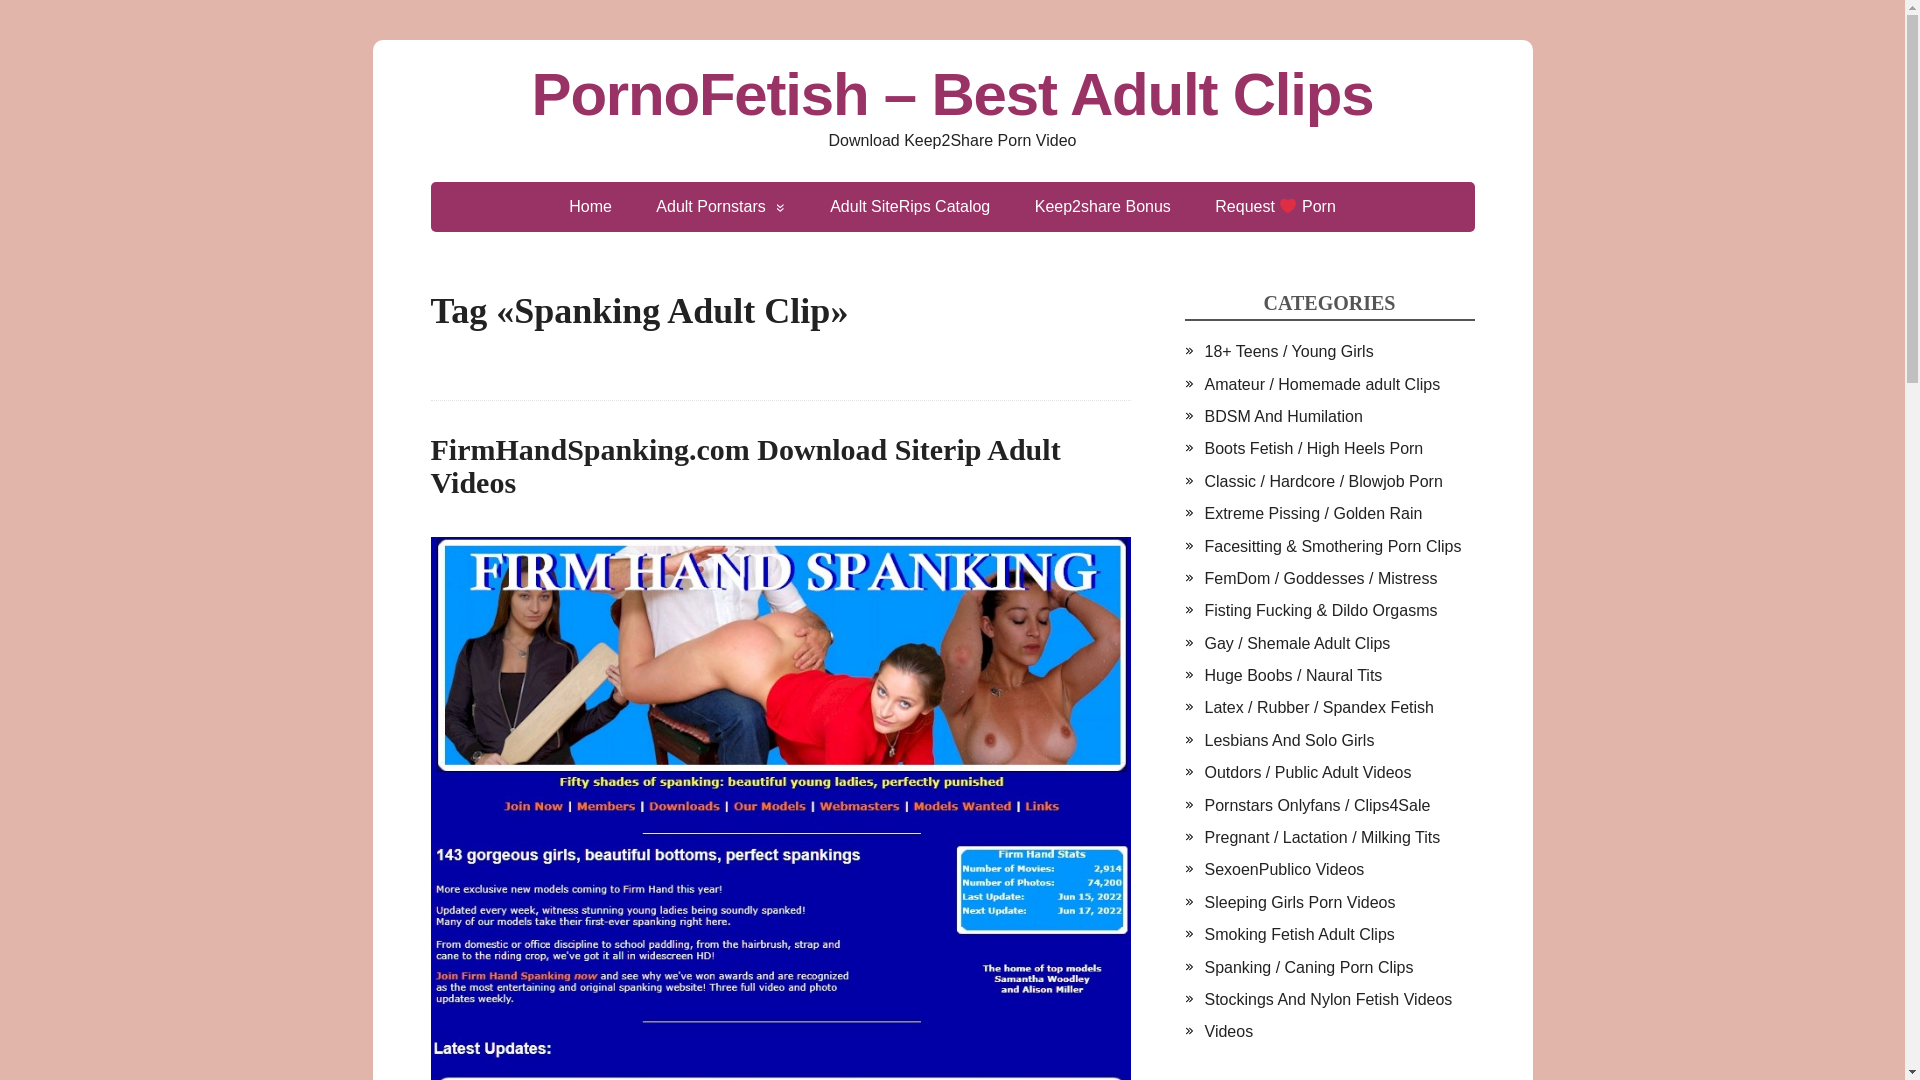 The height and width of the screenshot is (1080, 1920). What do you see at coordinates (744, 466) in the screenshot?
I see `FirmHandSpanking.com Download Siterip Adult Videos` at bounding box center [744, 466].